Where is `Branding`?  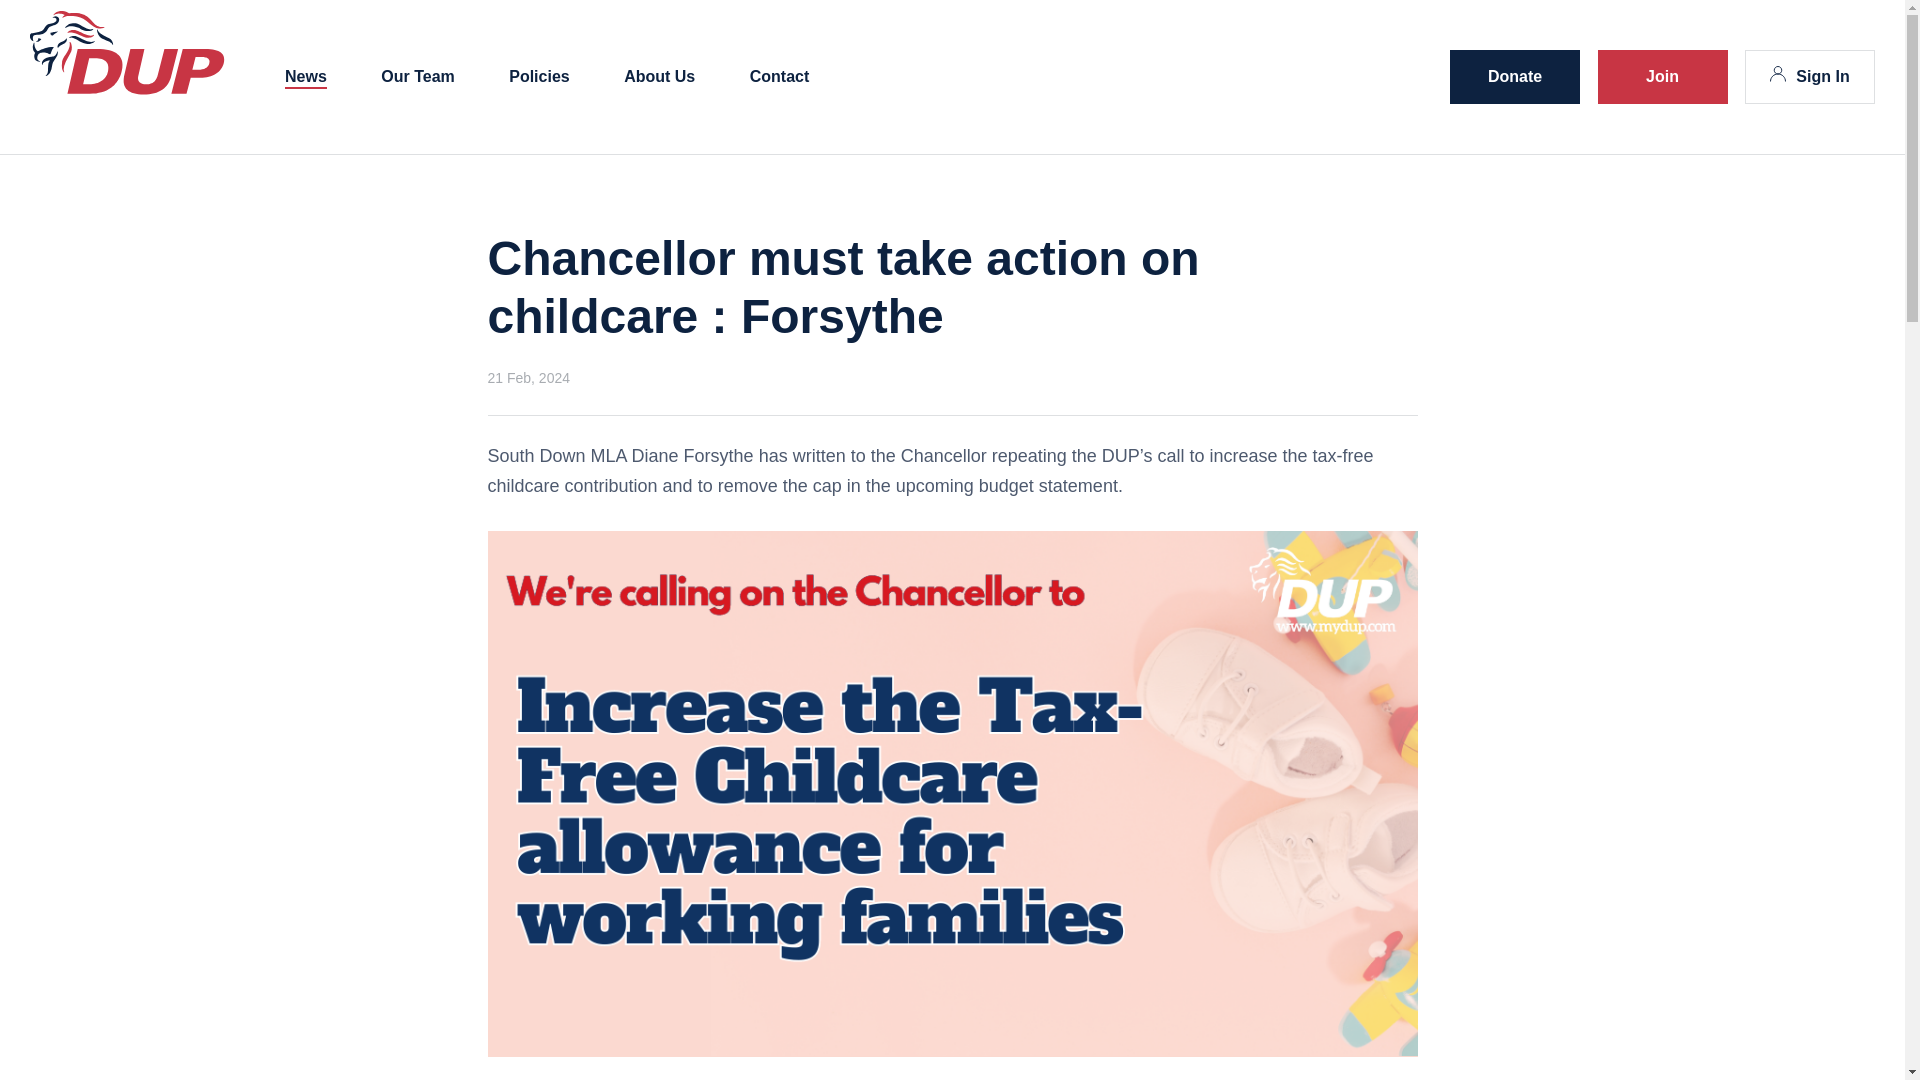 Branding is located at coordinates (127, 90).